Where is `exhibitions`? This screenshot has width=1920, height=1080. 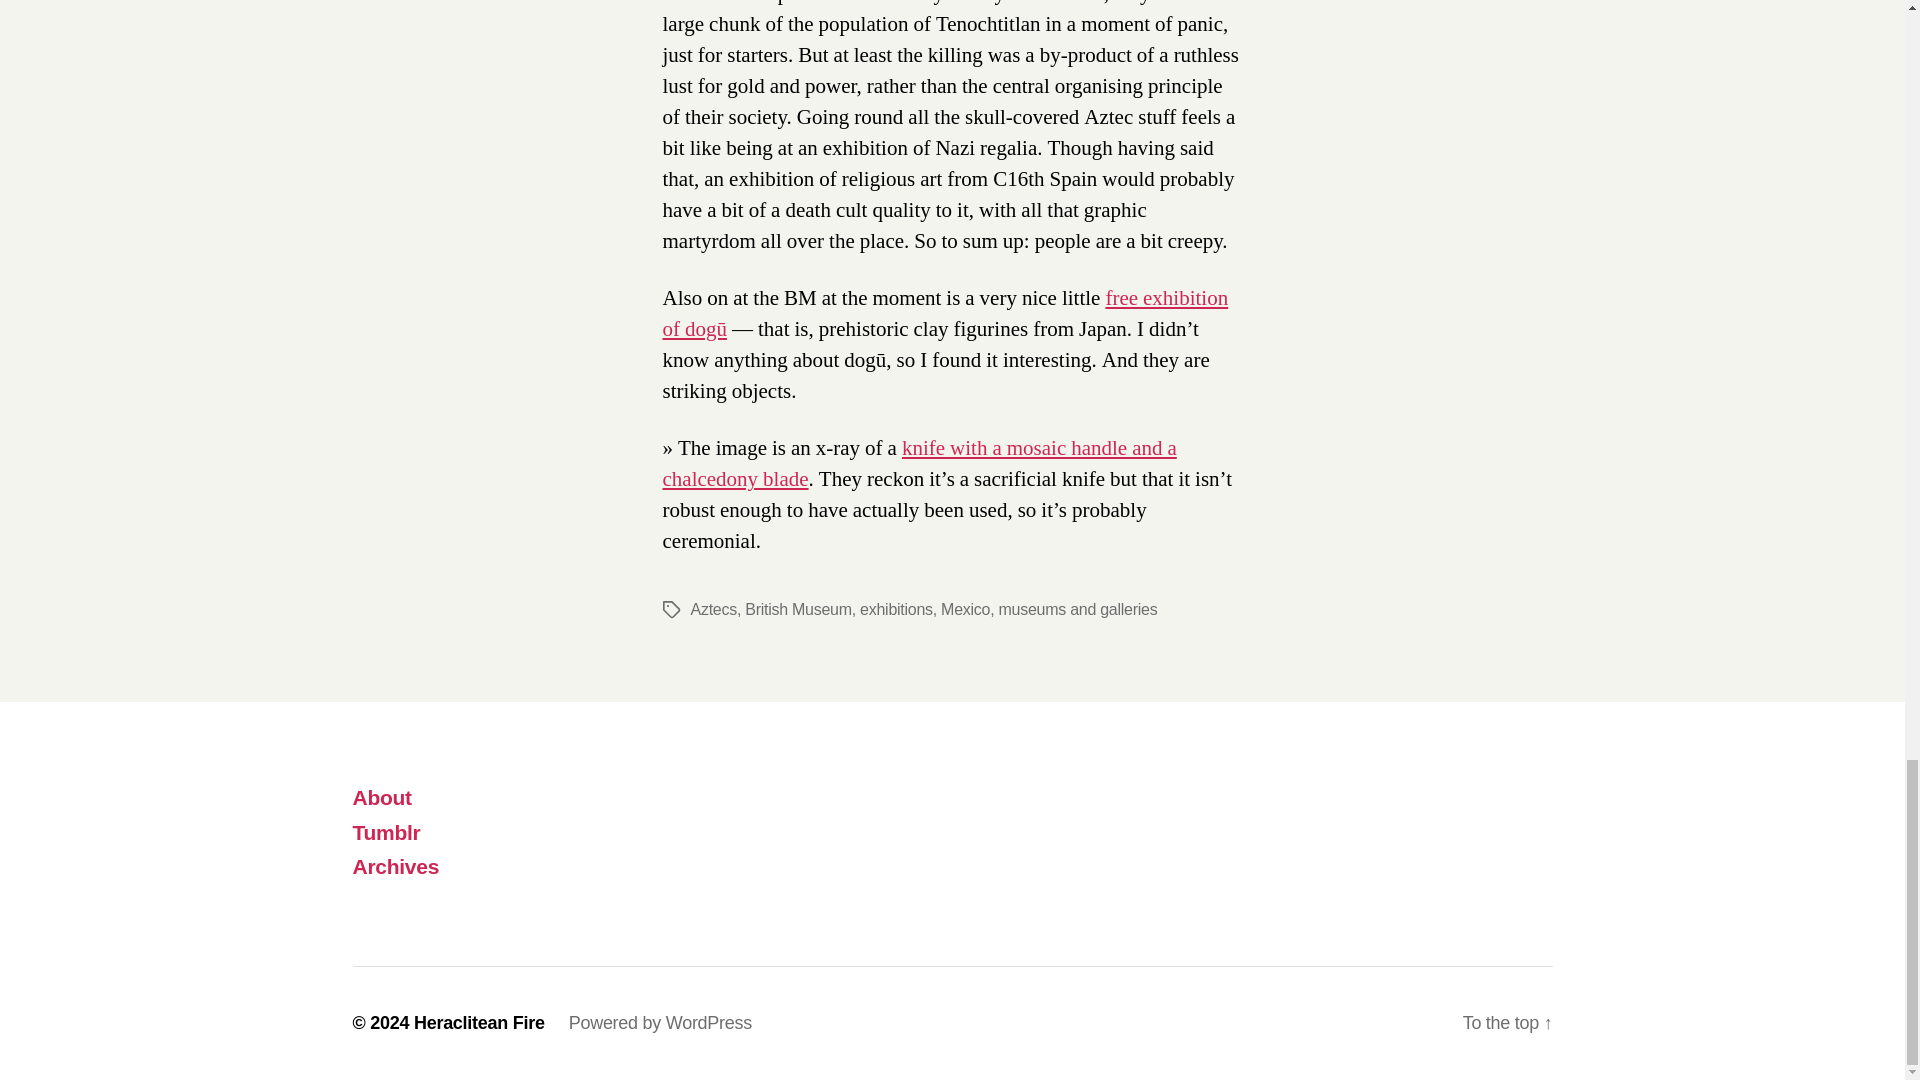 exhibitions is located at coordinates (896, 608).